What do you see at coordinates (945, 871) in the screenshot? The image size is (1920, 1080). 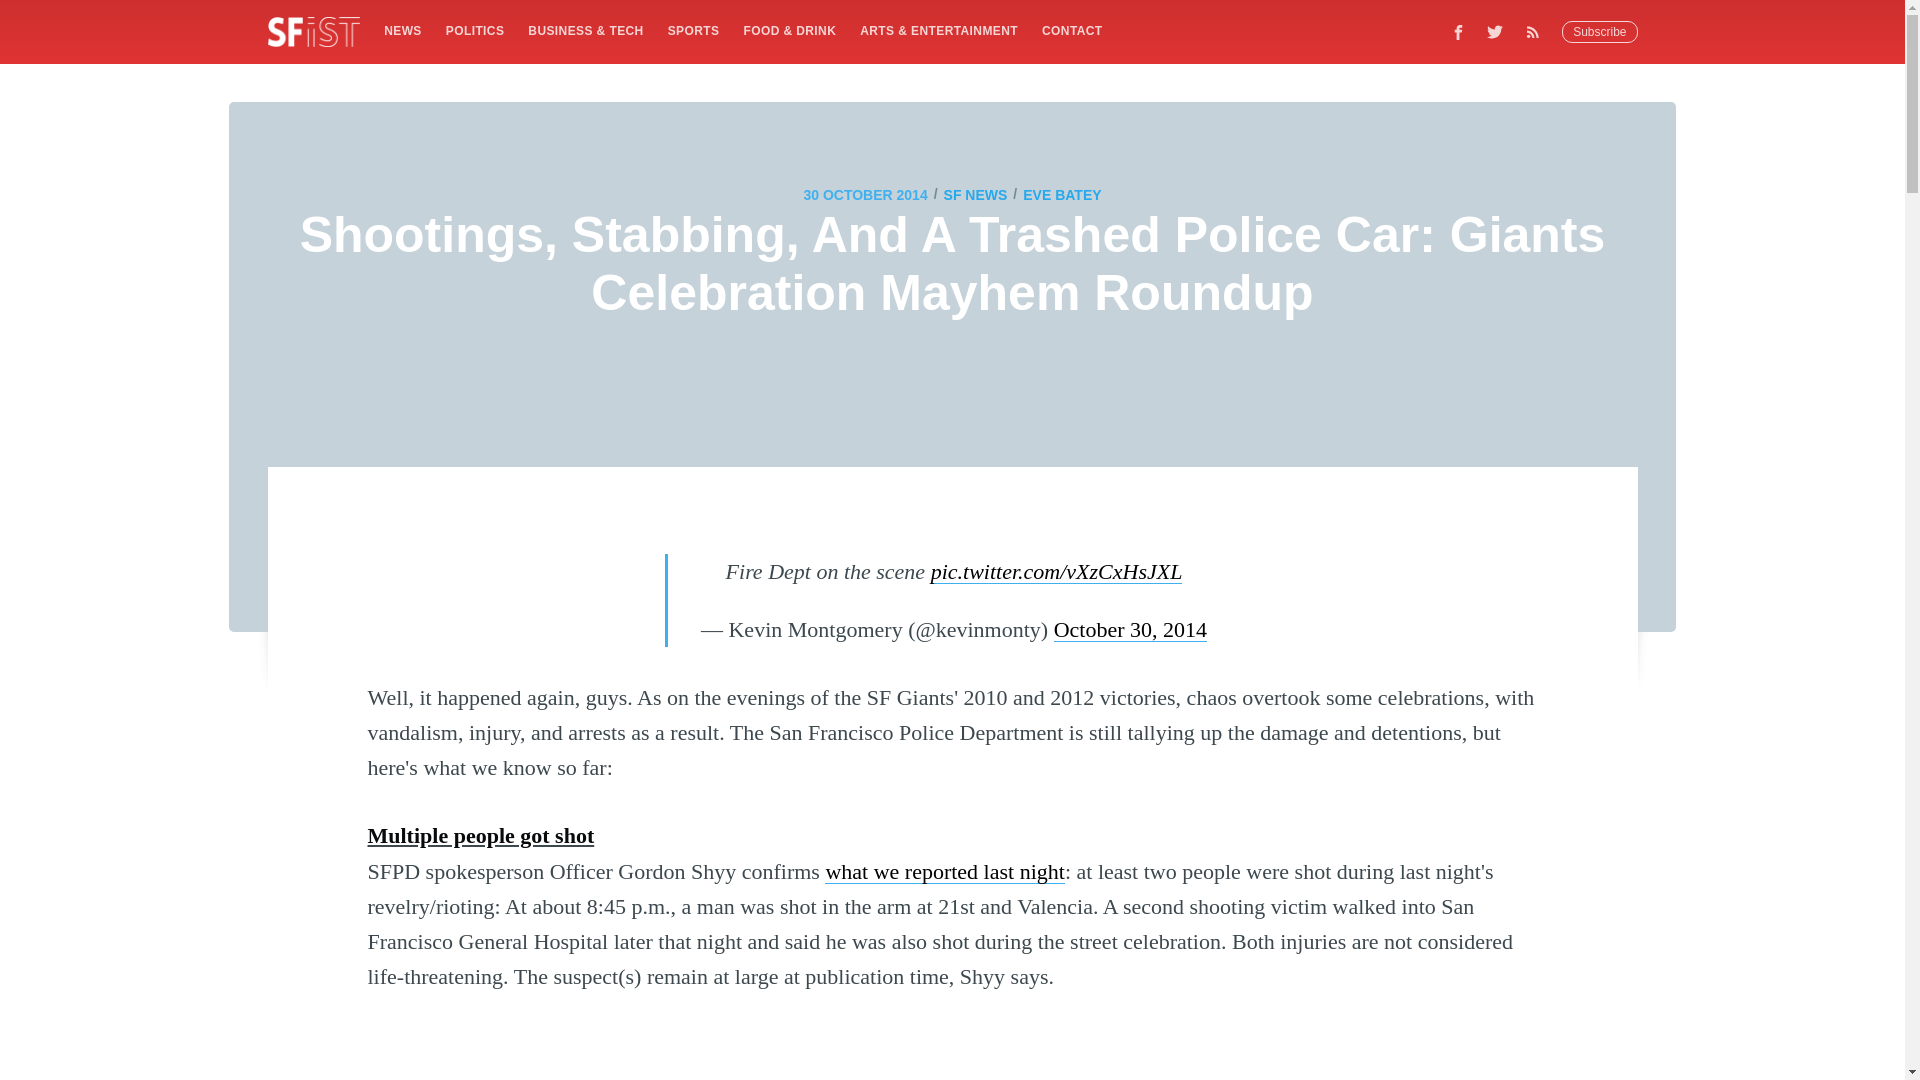 I see `what we reported last night` at bounding box center [945, 871].